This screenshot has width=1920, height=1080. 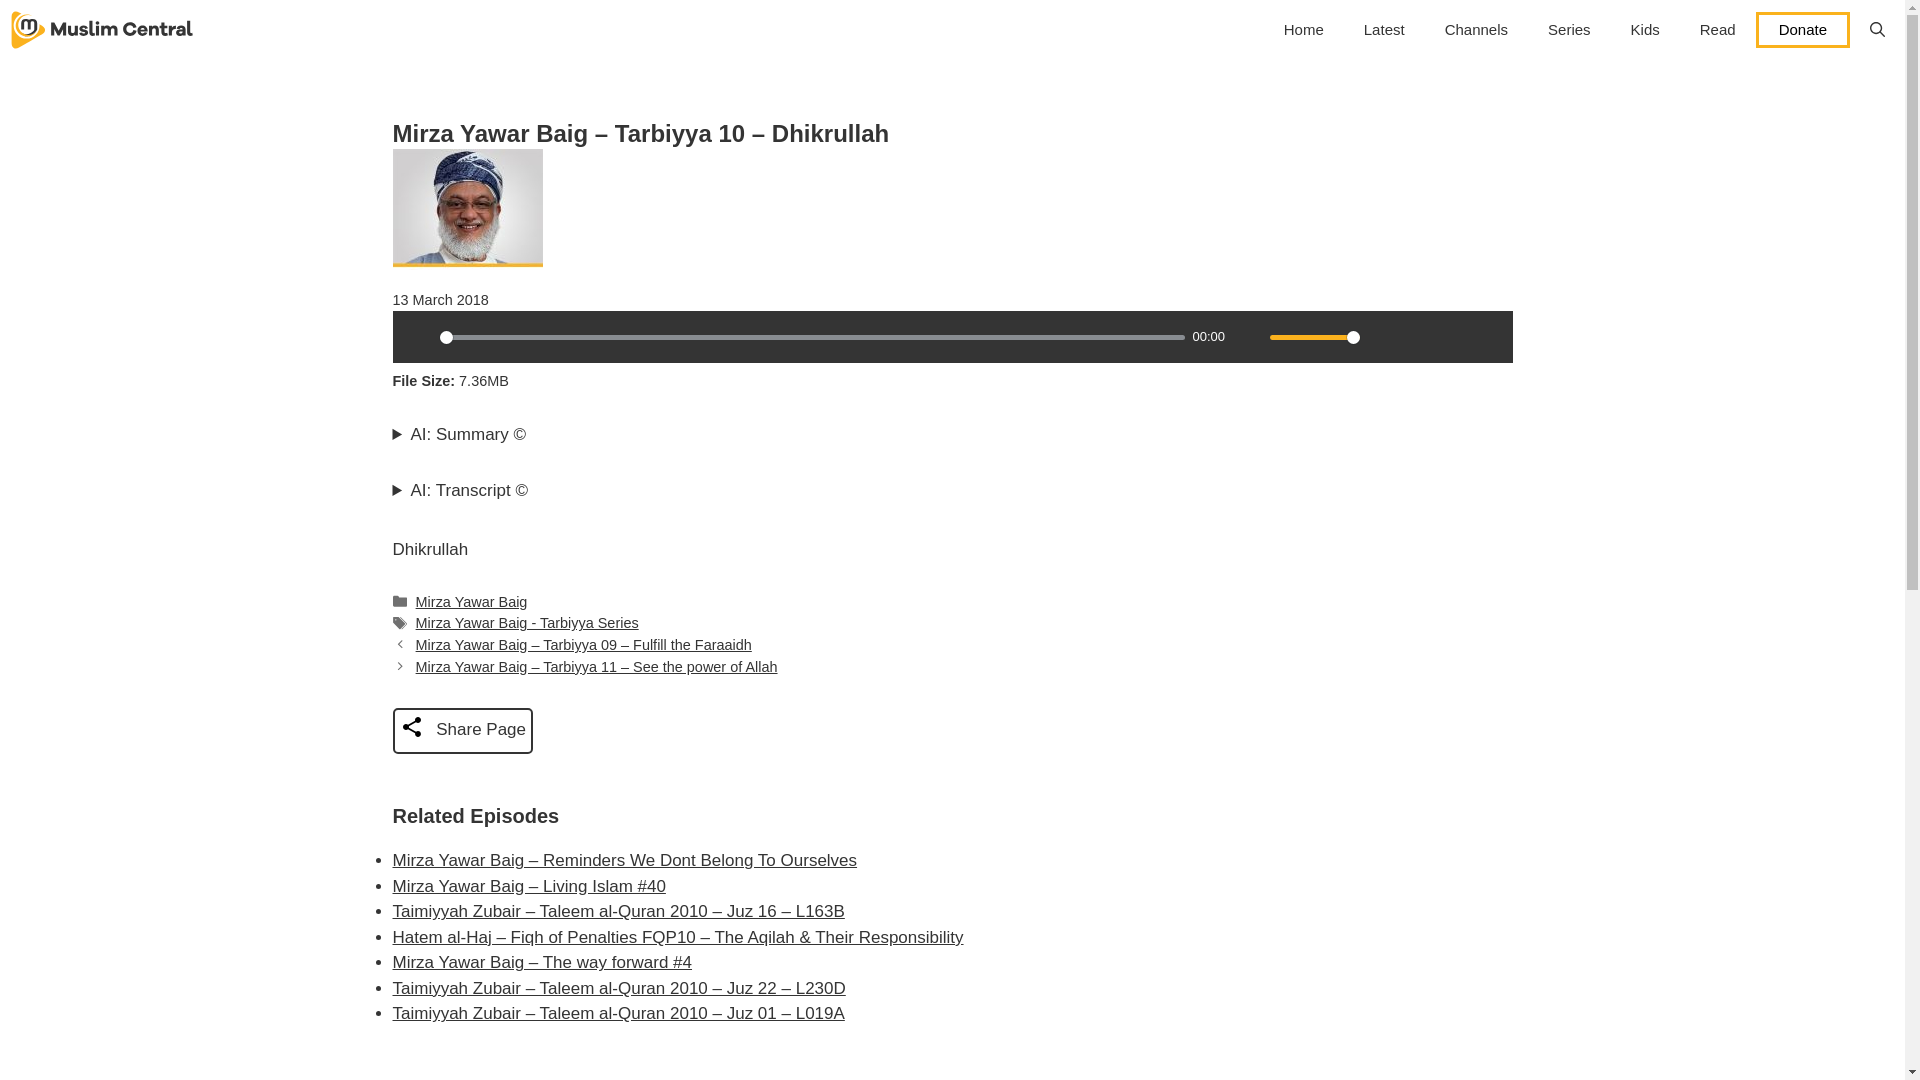 What do you see at coordinates (1803, 29) in the screenshot?
I see `Donate` at bounding box center [1803, 29].